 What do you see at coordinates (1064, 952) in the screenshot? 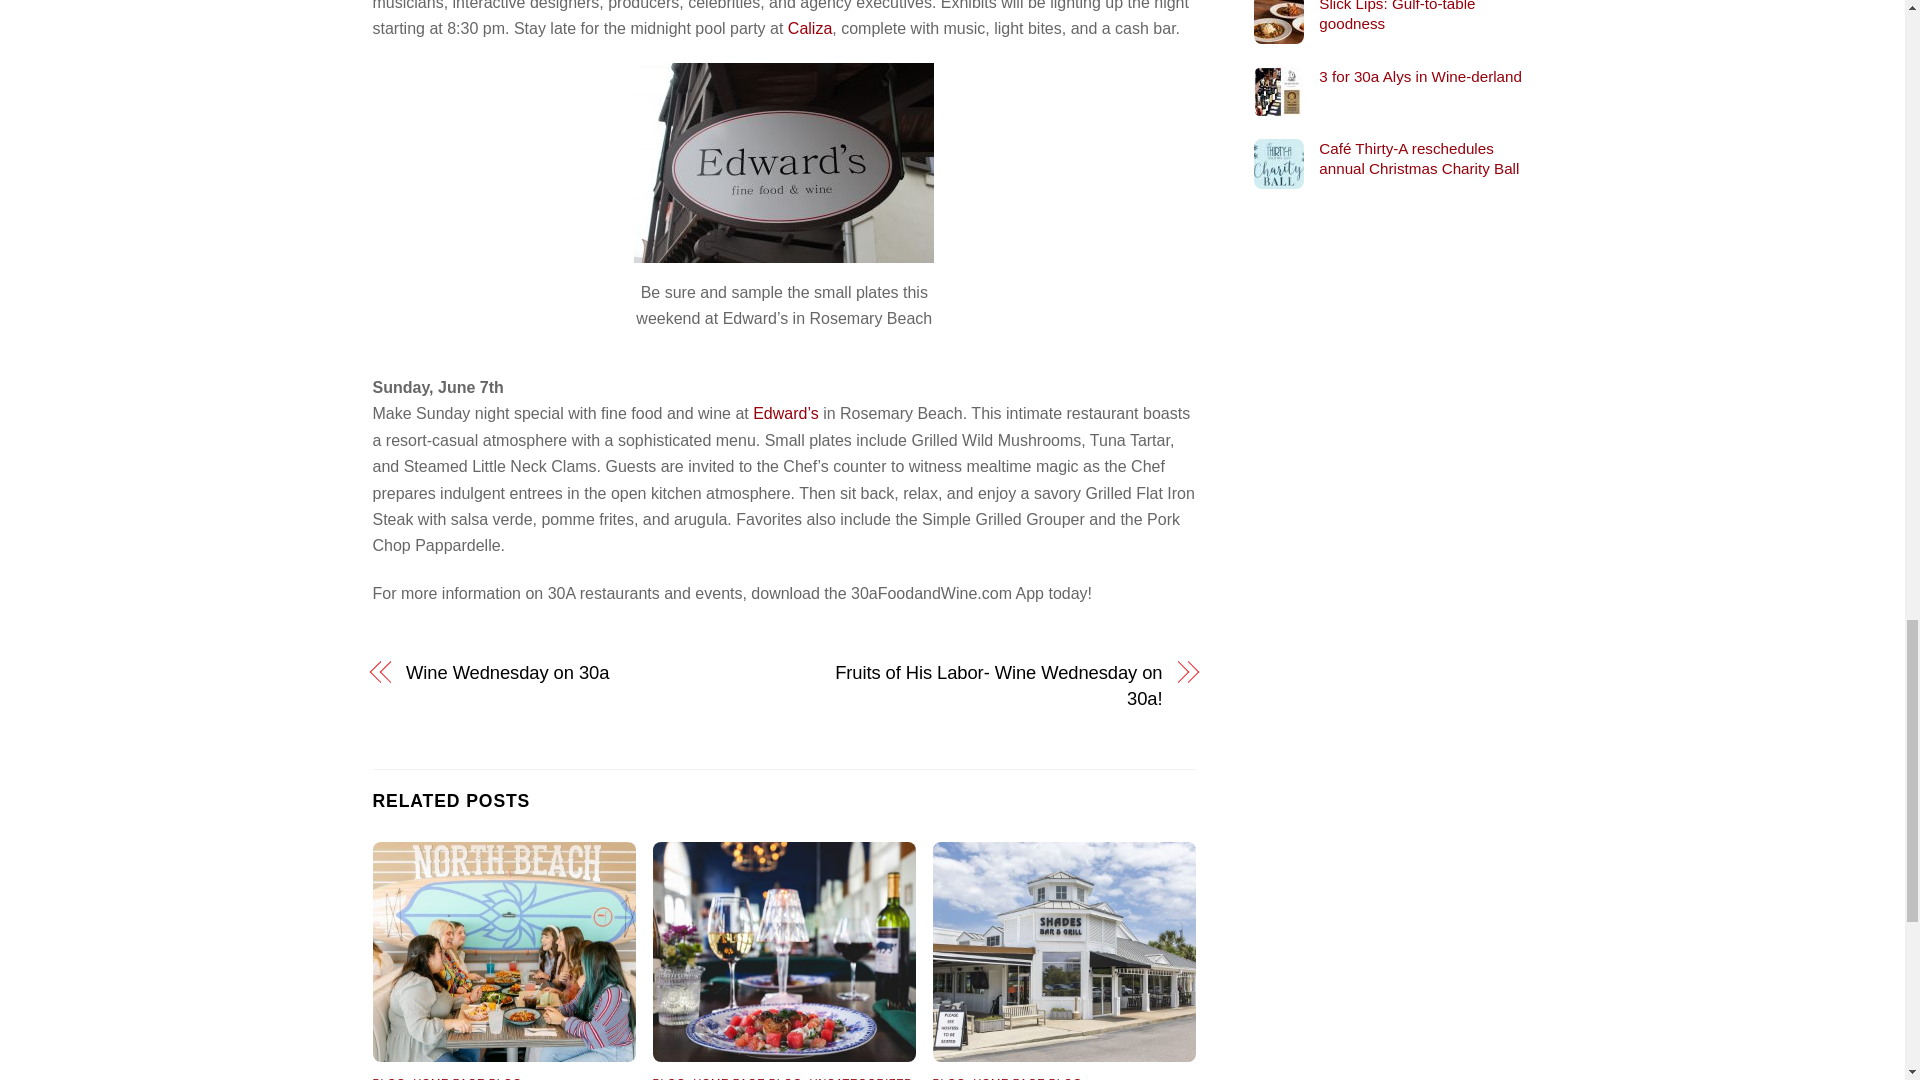
I see `shades-spring-2021-073-web` at bounding box center [1064, 952].